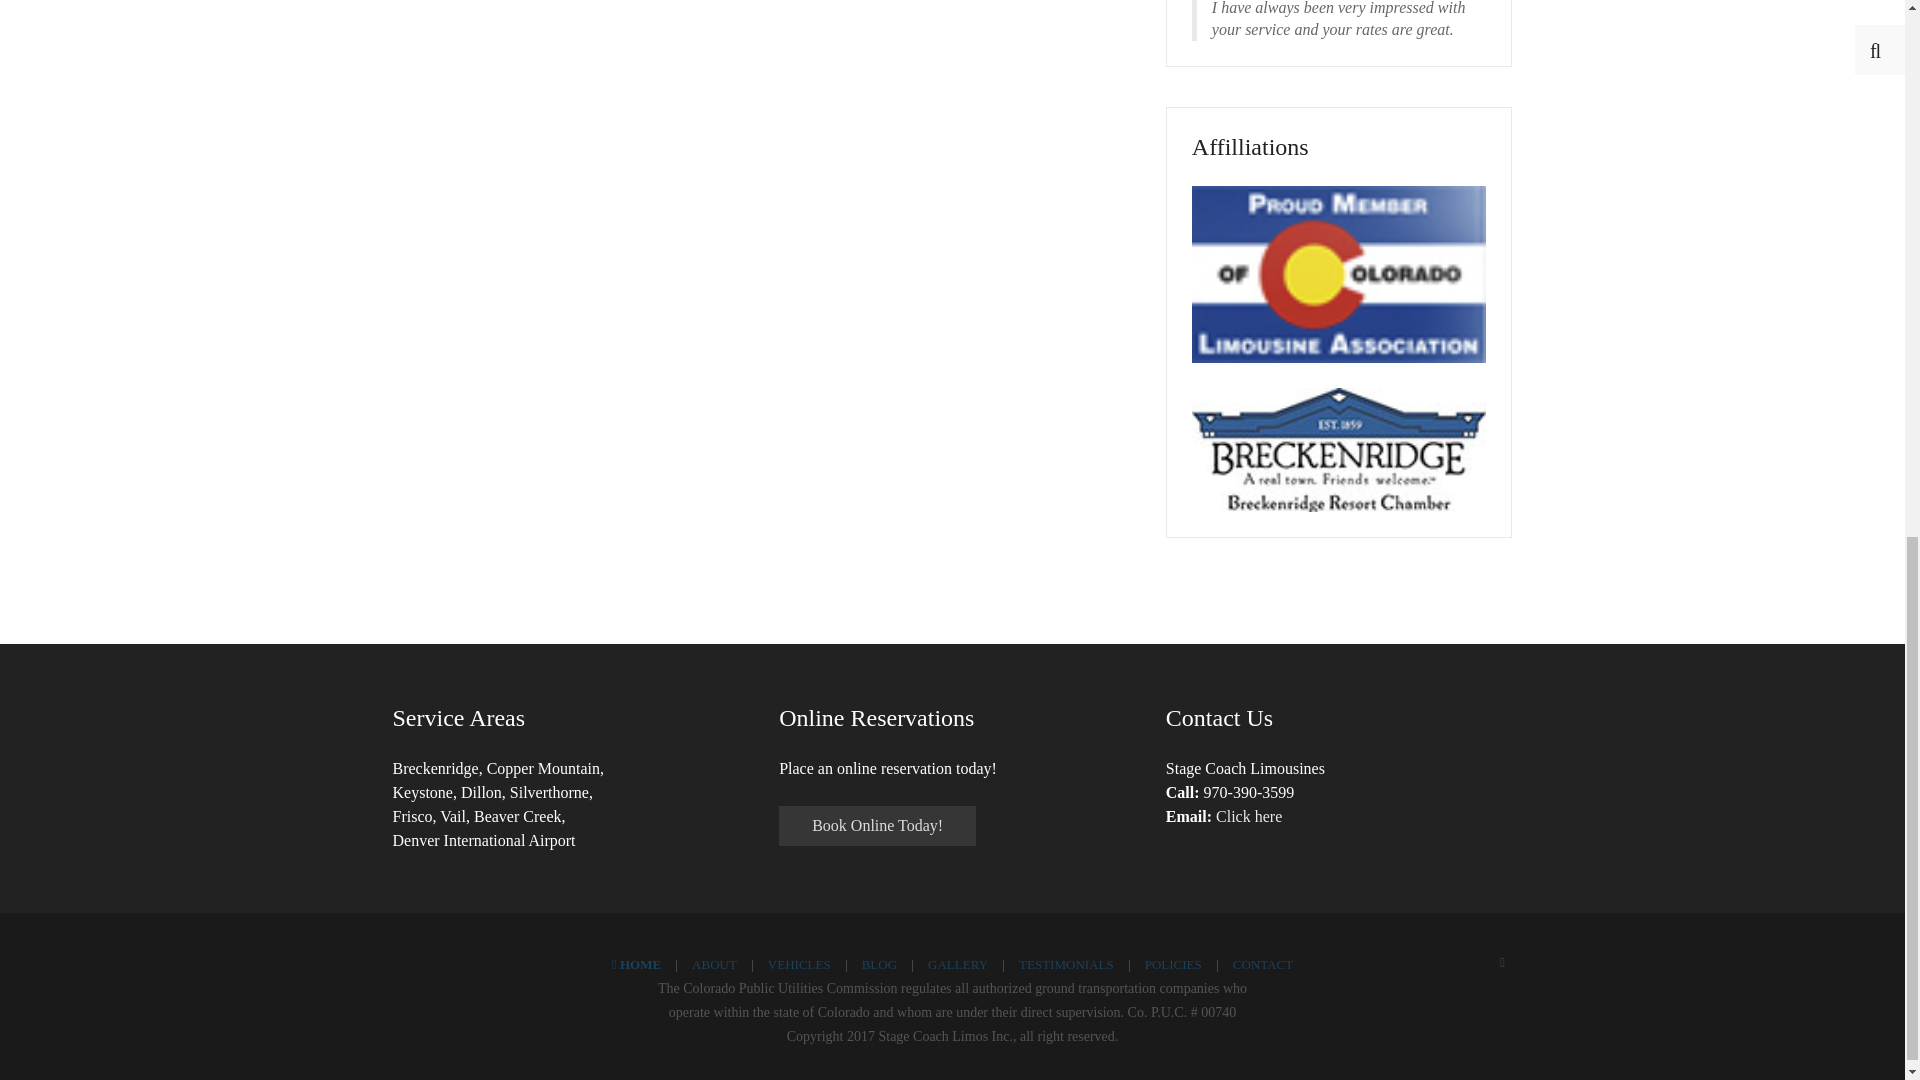  What do you see at coordinates (877, 825) in the screenshot?
I see `Book Online Today!` at bounding box center [877, 825].